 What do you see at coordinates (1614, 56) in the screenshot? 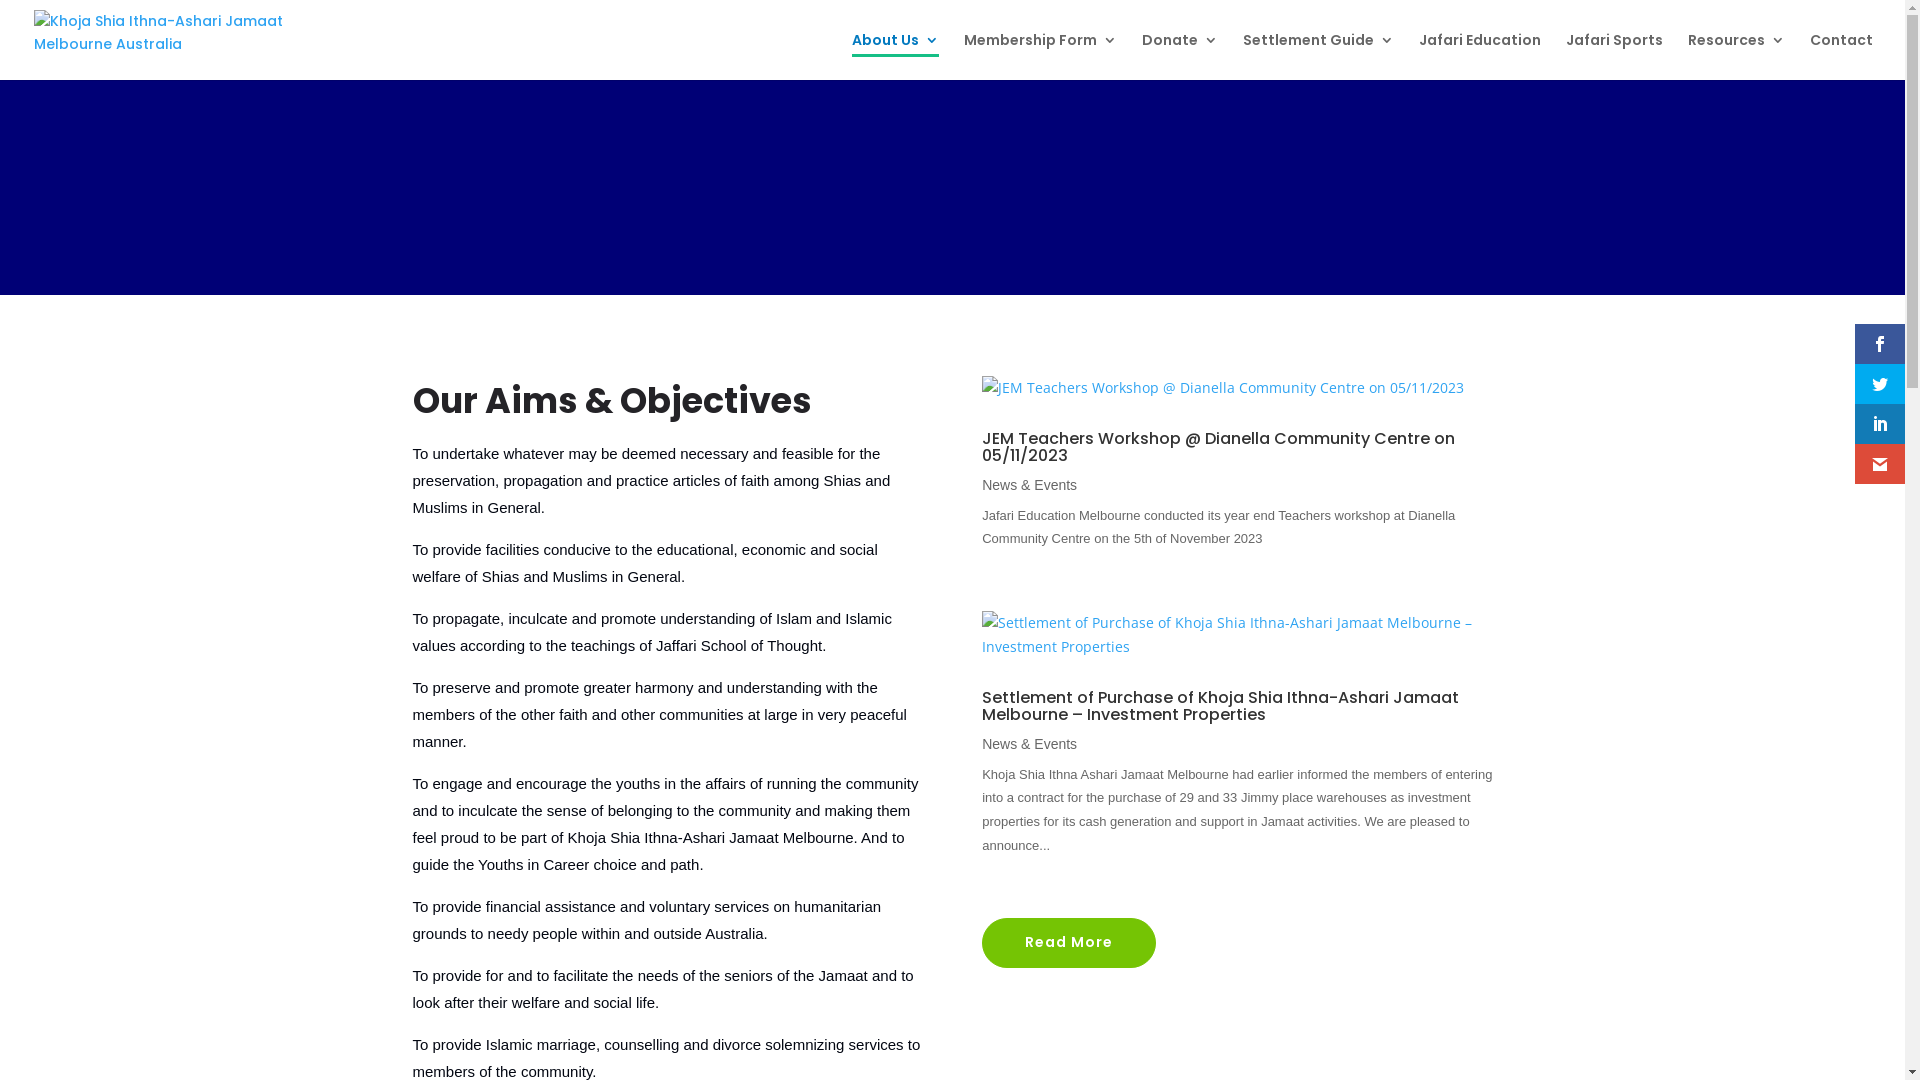
I see `Jafari Sports` at bounding box center [1614, 56].